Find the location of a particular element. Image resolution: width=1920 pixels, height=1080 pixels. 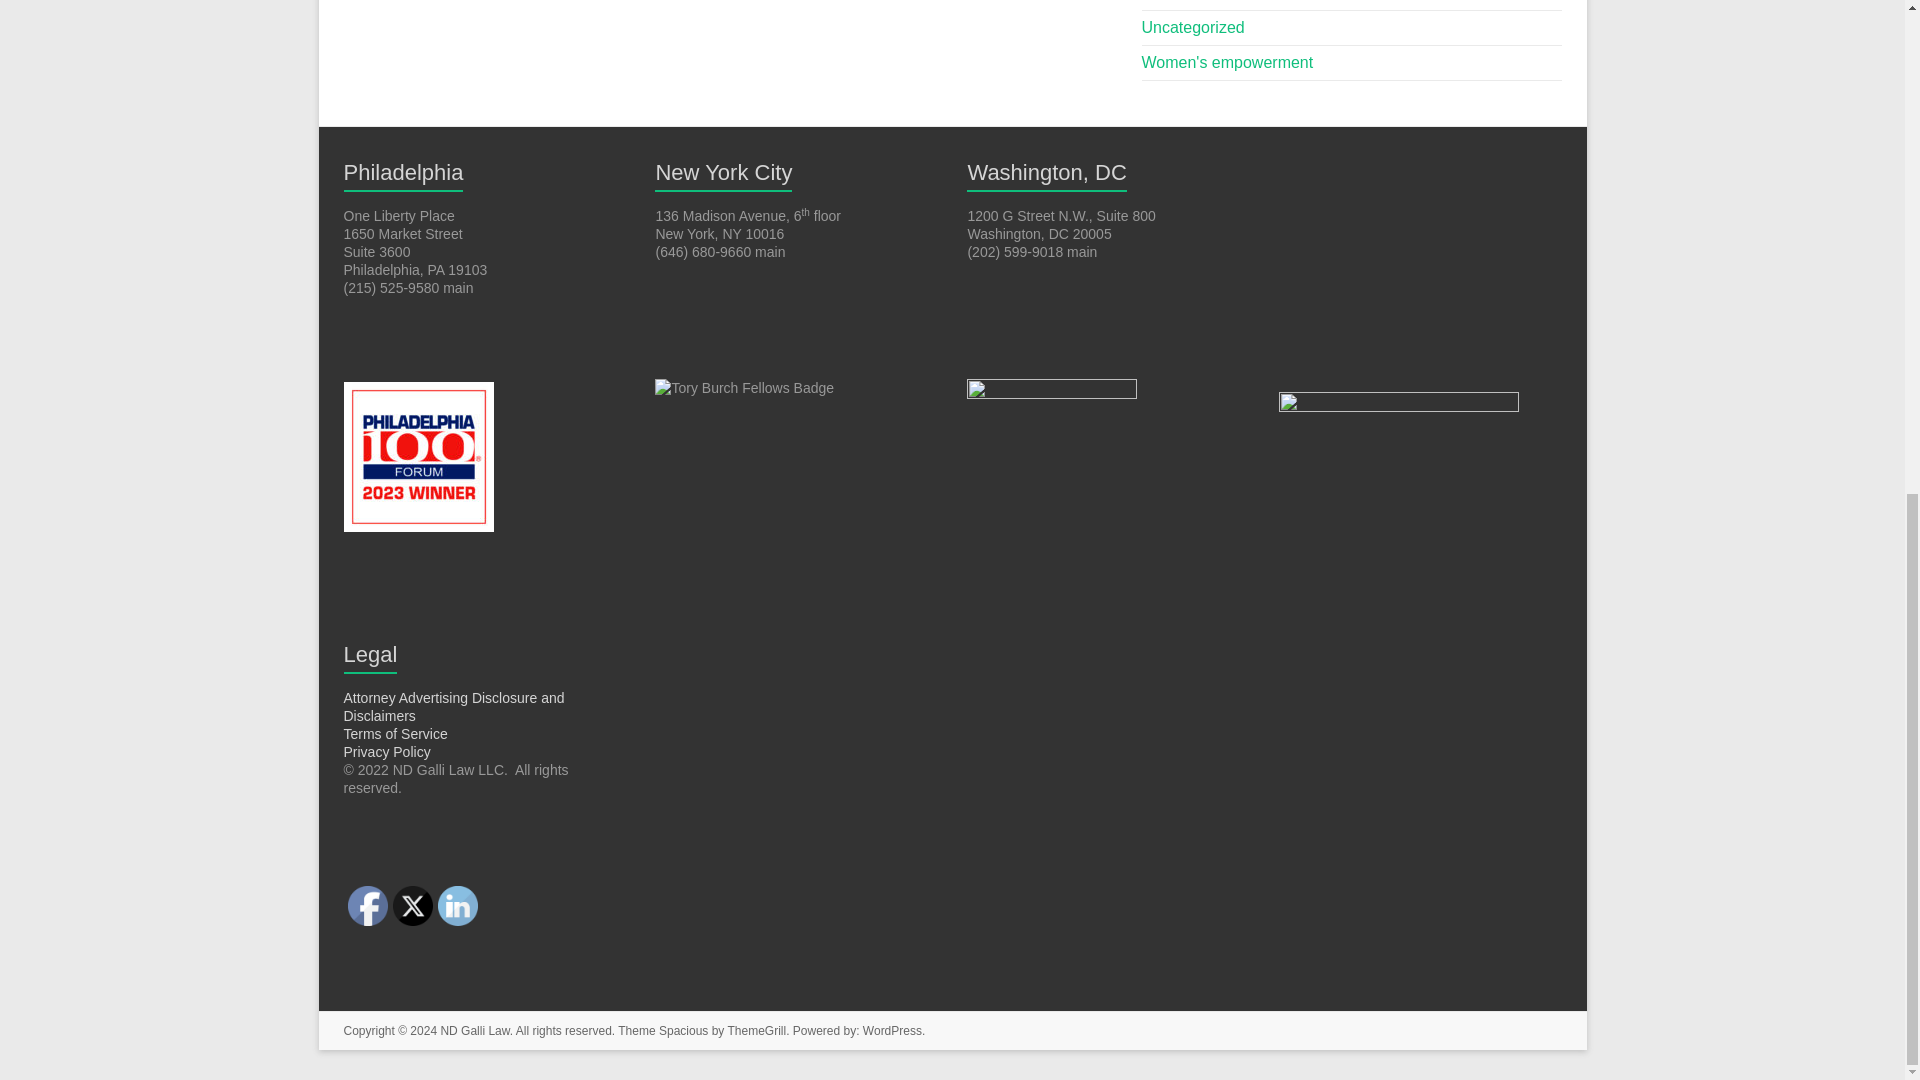

ND Galli Law is located at coordinates (474, 1030).